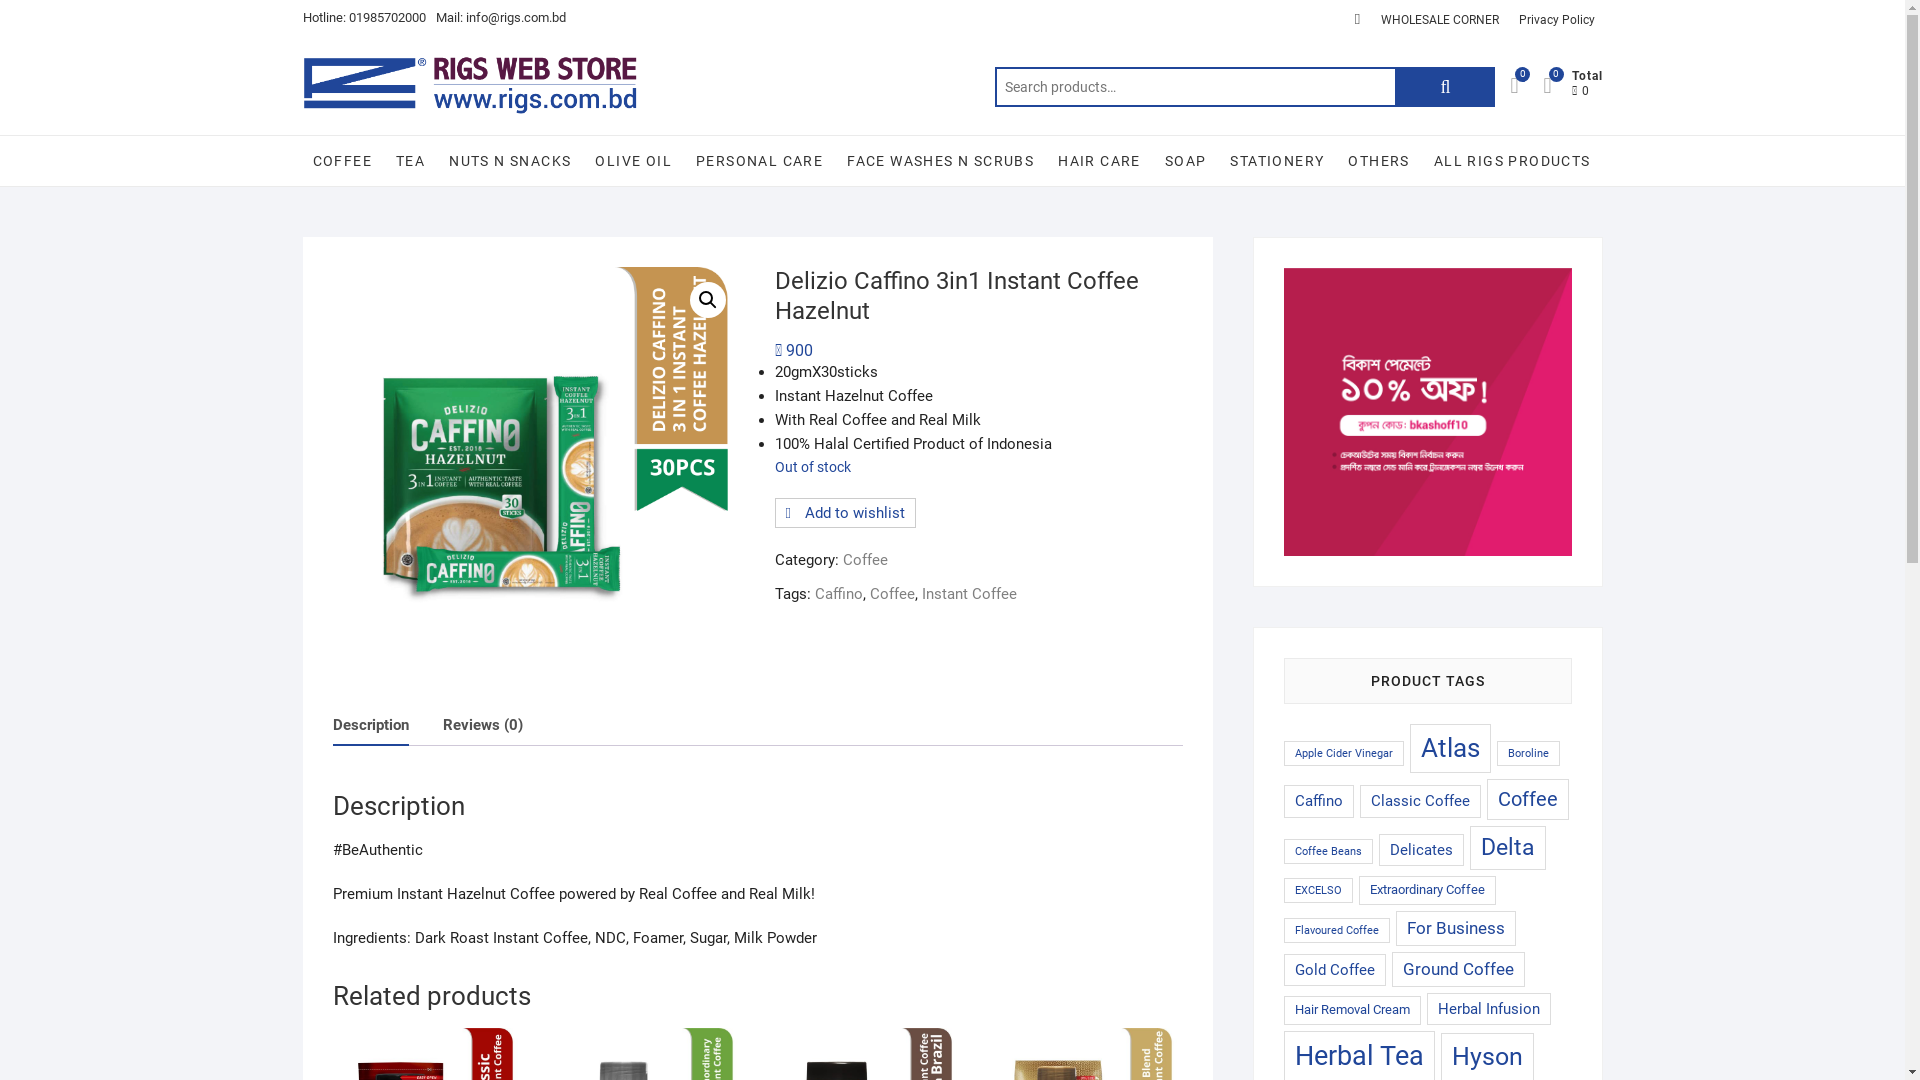  I want to click on Mail: info@rigs.com.bd, so click(501, 18).